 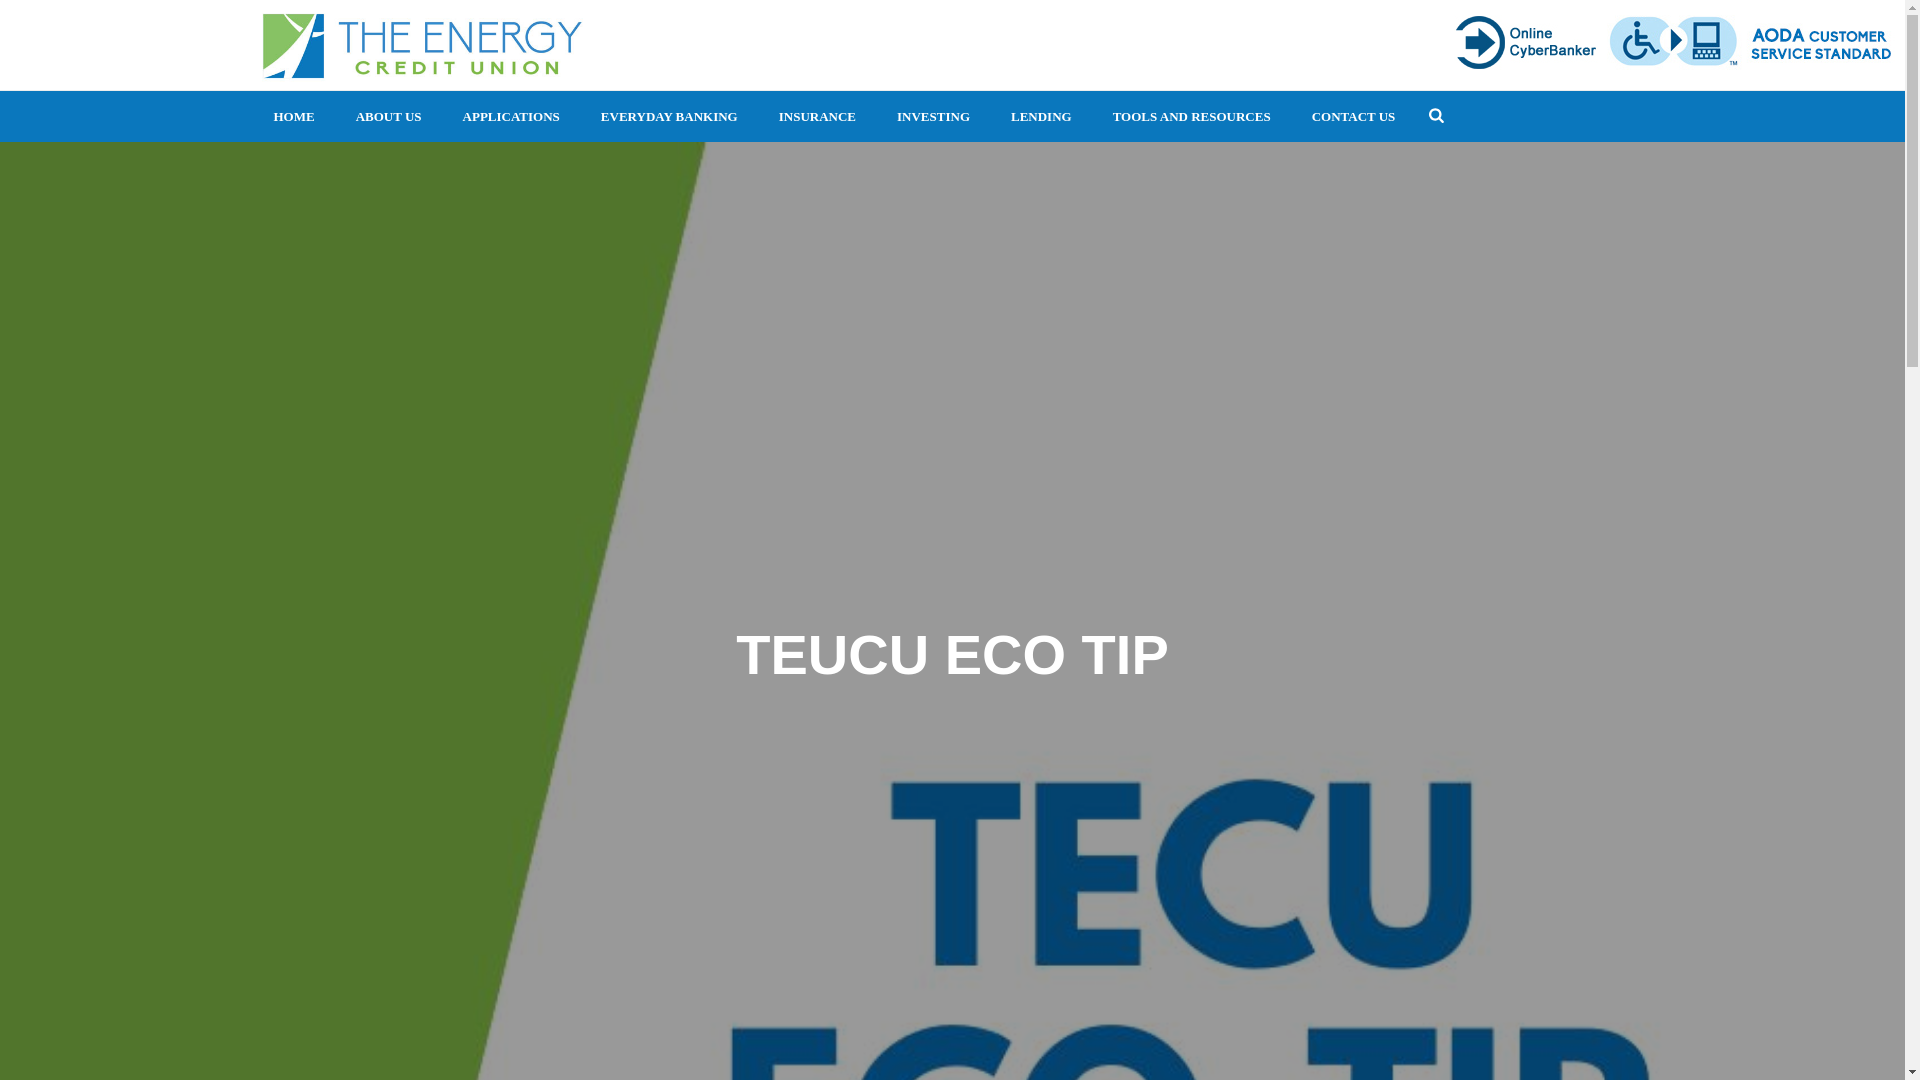 I want to click on AODA Customer Service Standard, so click(x=1820, y=42).